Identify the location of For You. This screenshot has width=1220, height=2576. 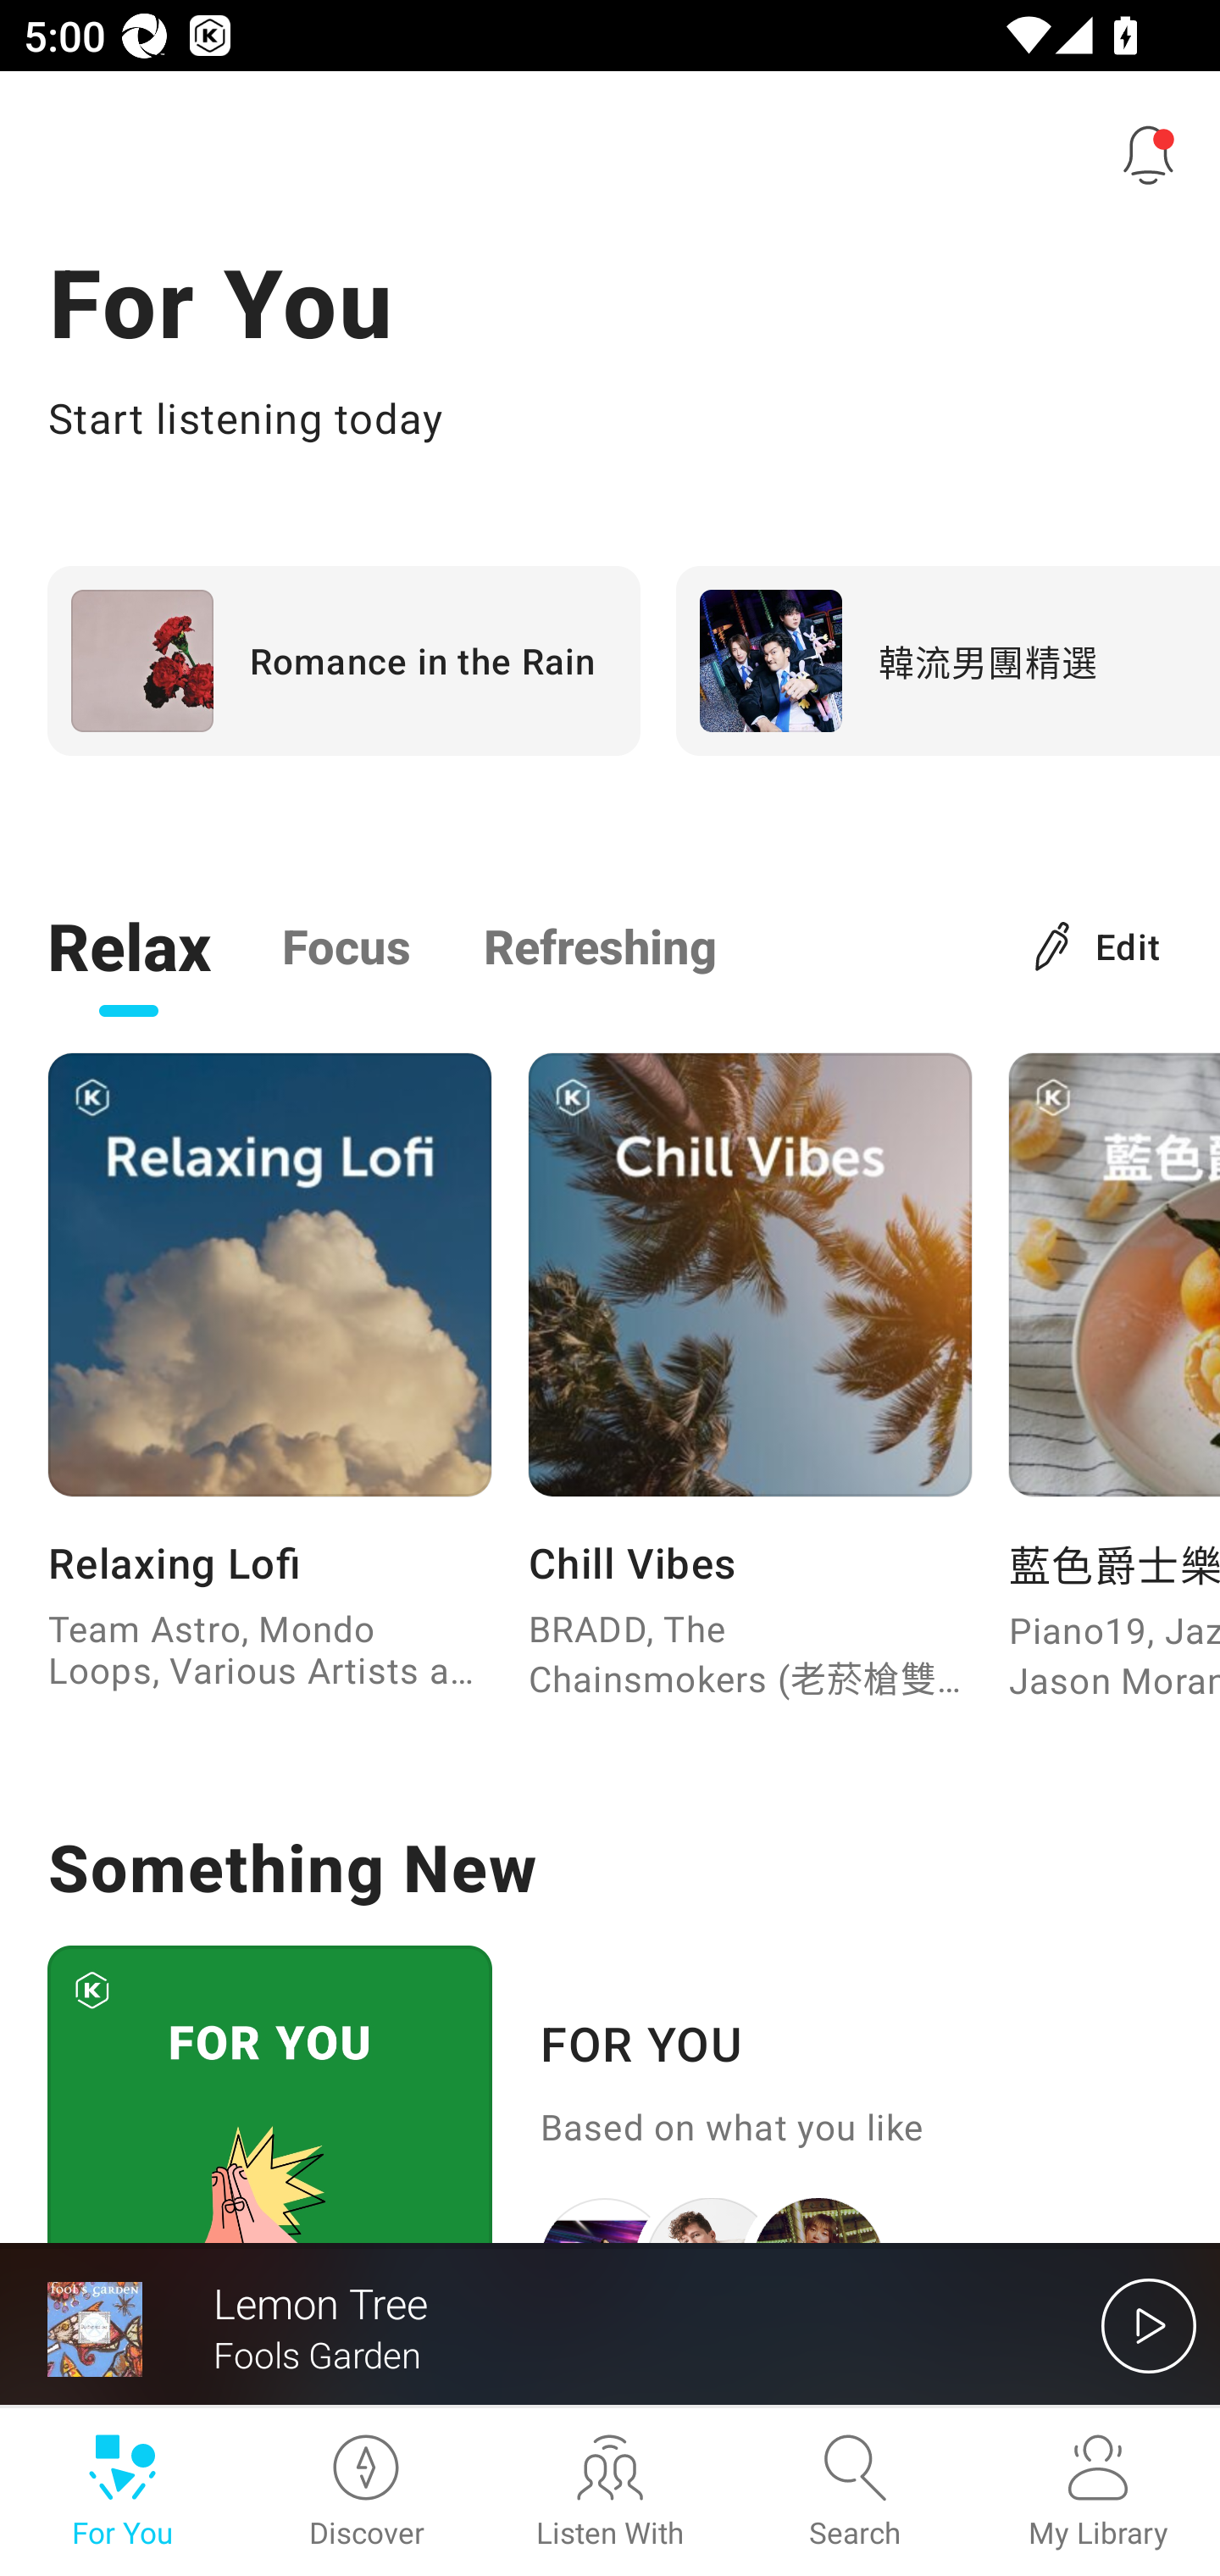
(122, 2492).